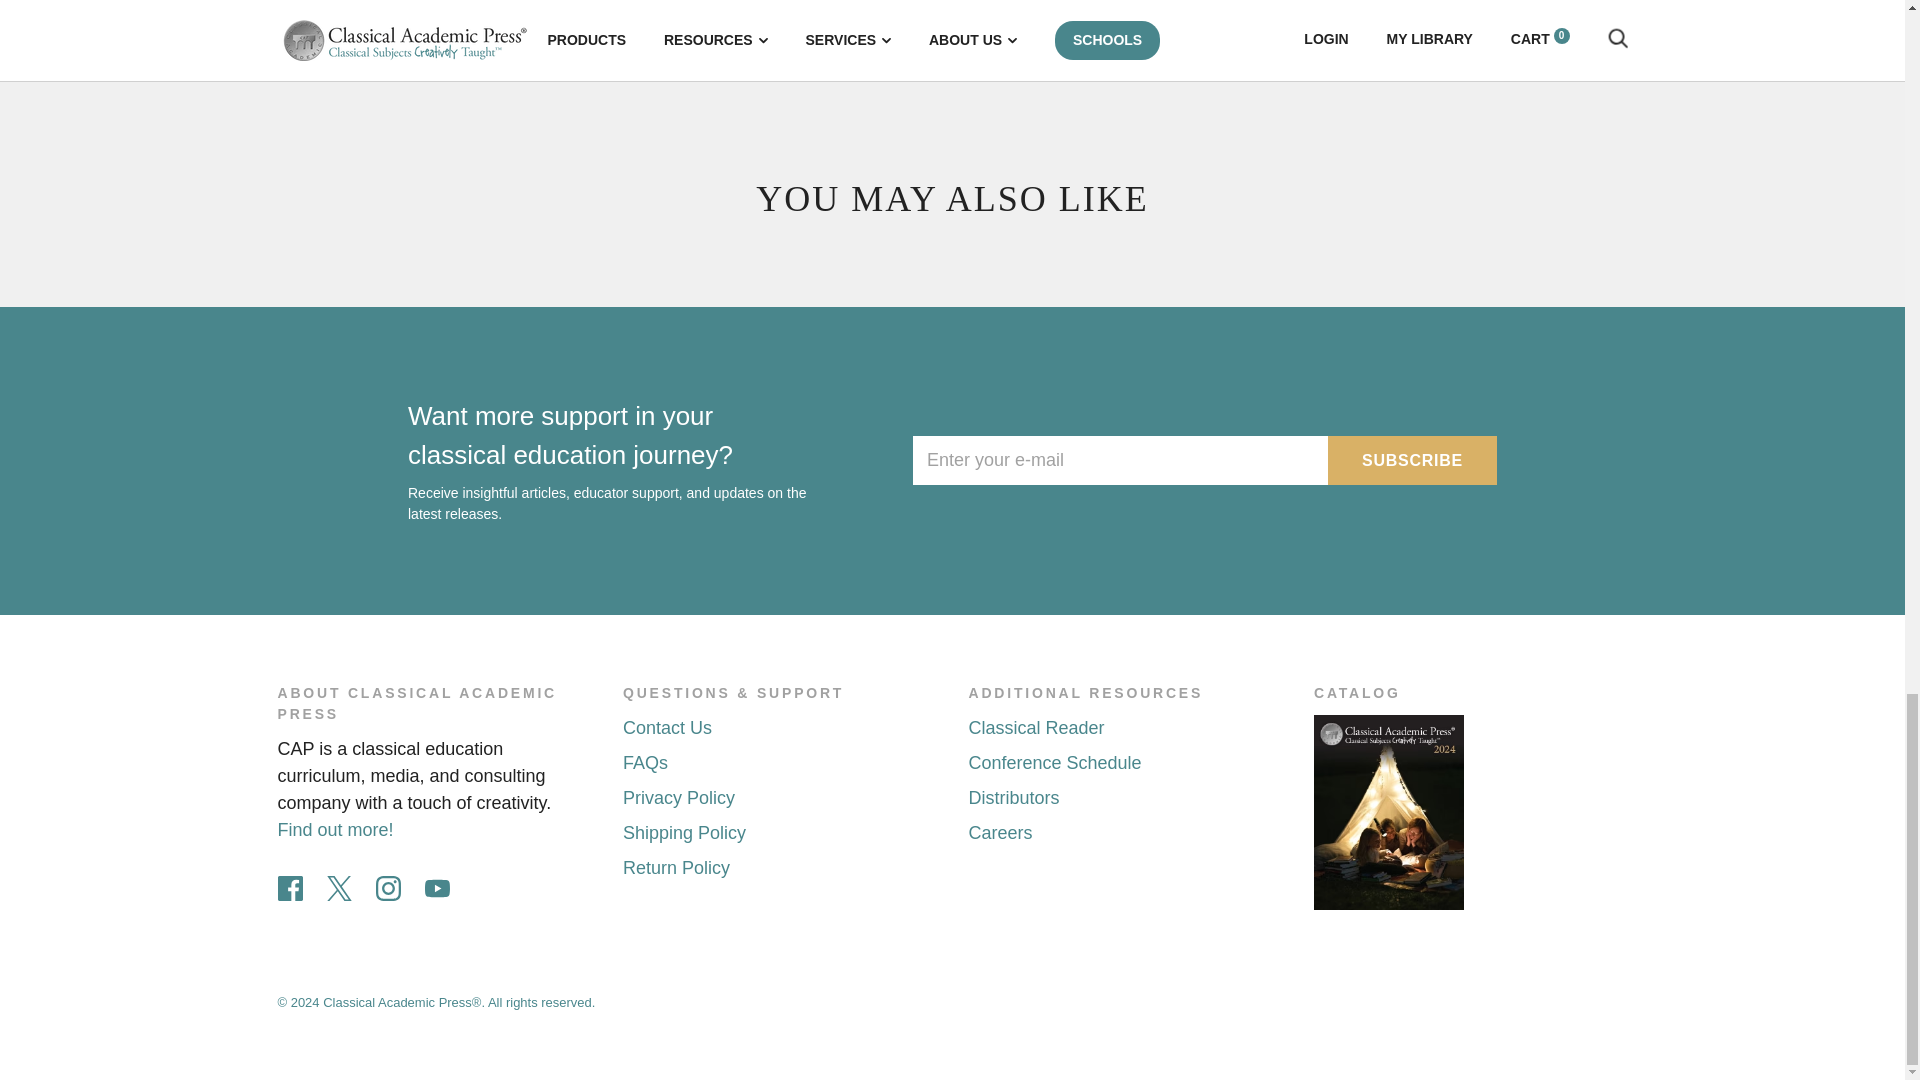 Image resolution: width=1920 pixels, height=1080 pixels. Describe the element at coordinates (290, 888) in the screenshot. I see `Facebook` at that location.